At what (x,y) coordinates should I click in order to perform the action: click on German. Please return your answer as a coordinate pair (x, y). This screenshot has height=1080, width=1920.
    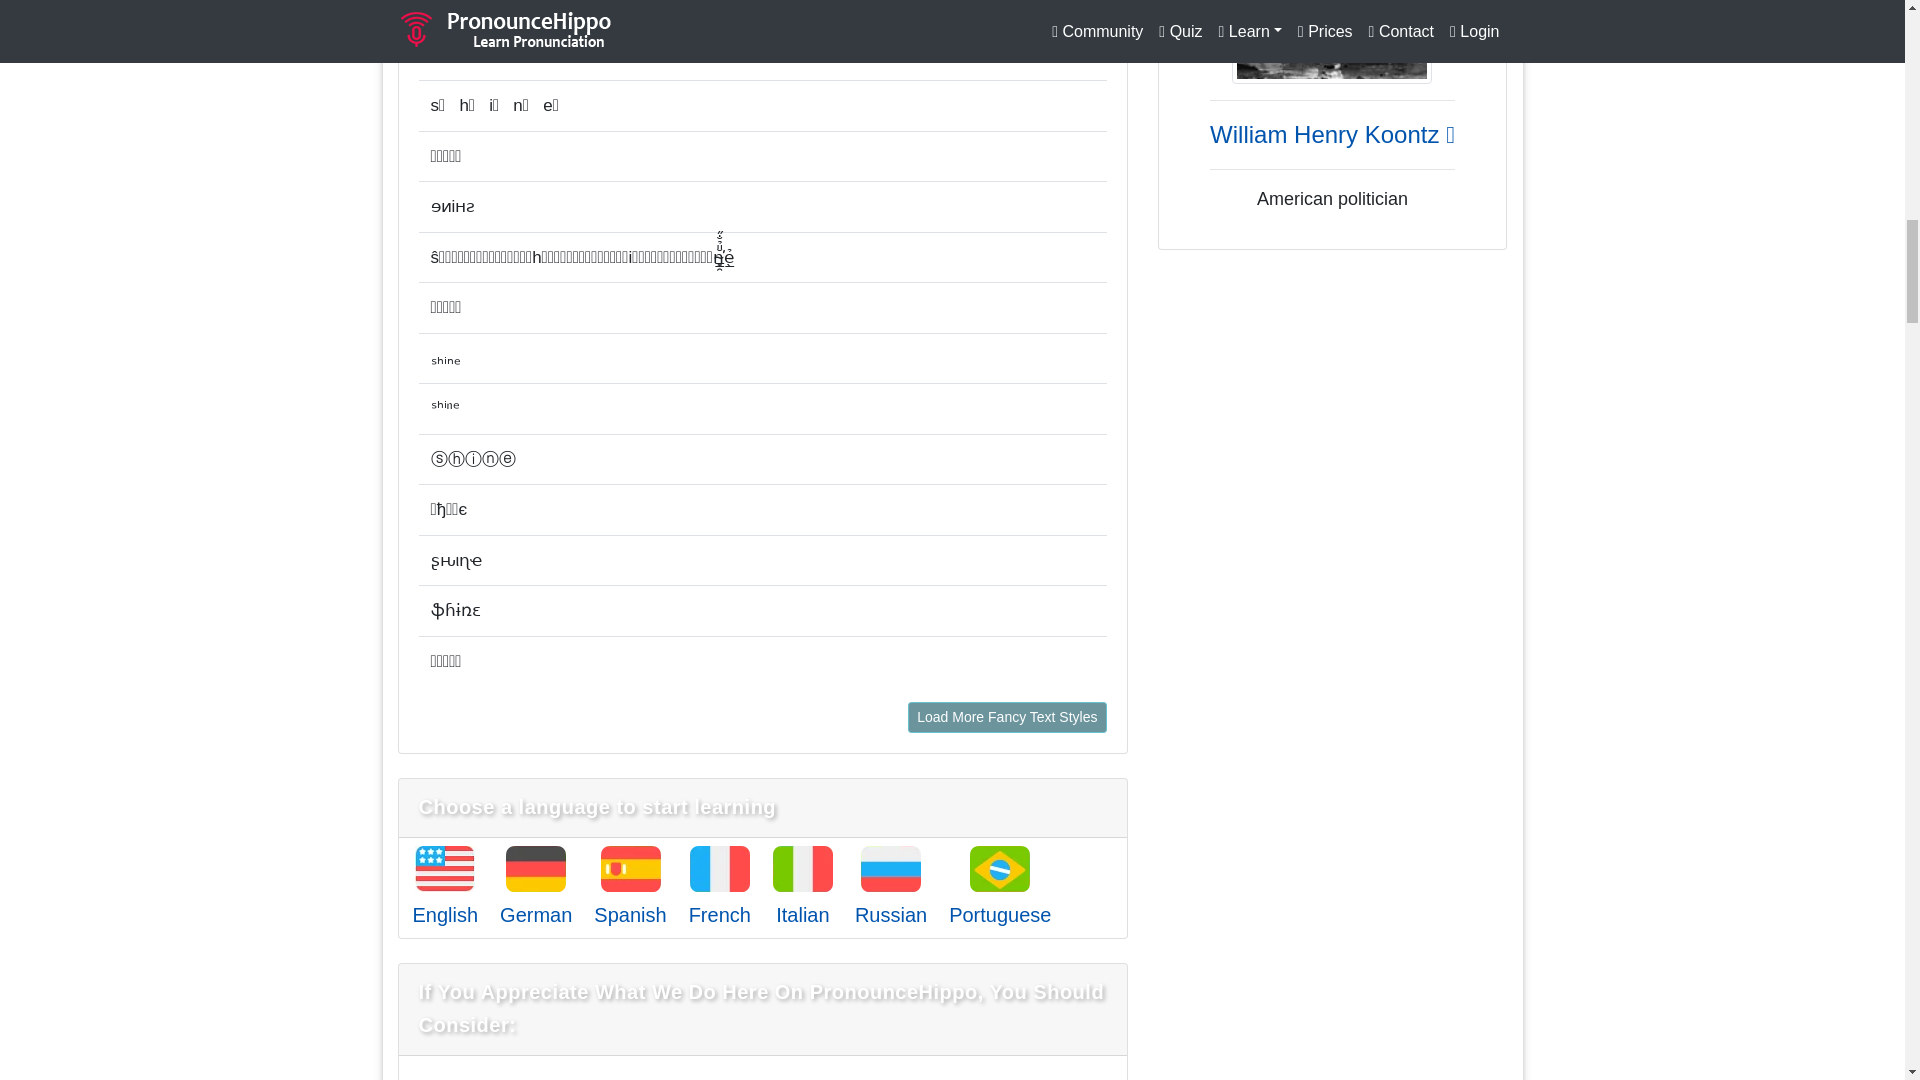
    Looking at the image, I should click on (536, 914).